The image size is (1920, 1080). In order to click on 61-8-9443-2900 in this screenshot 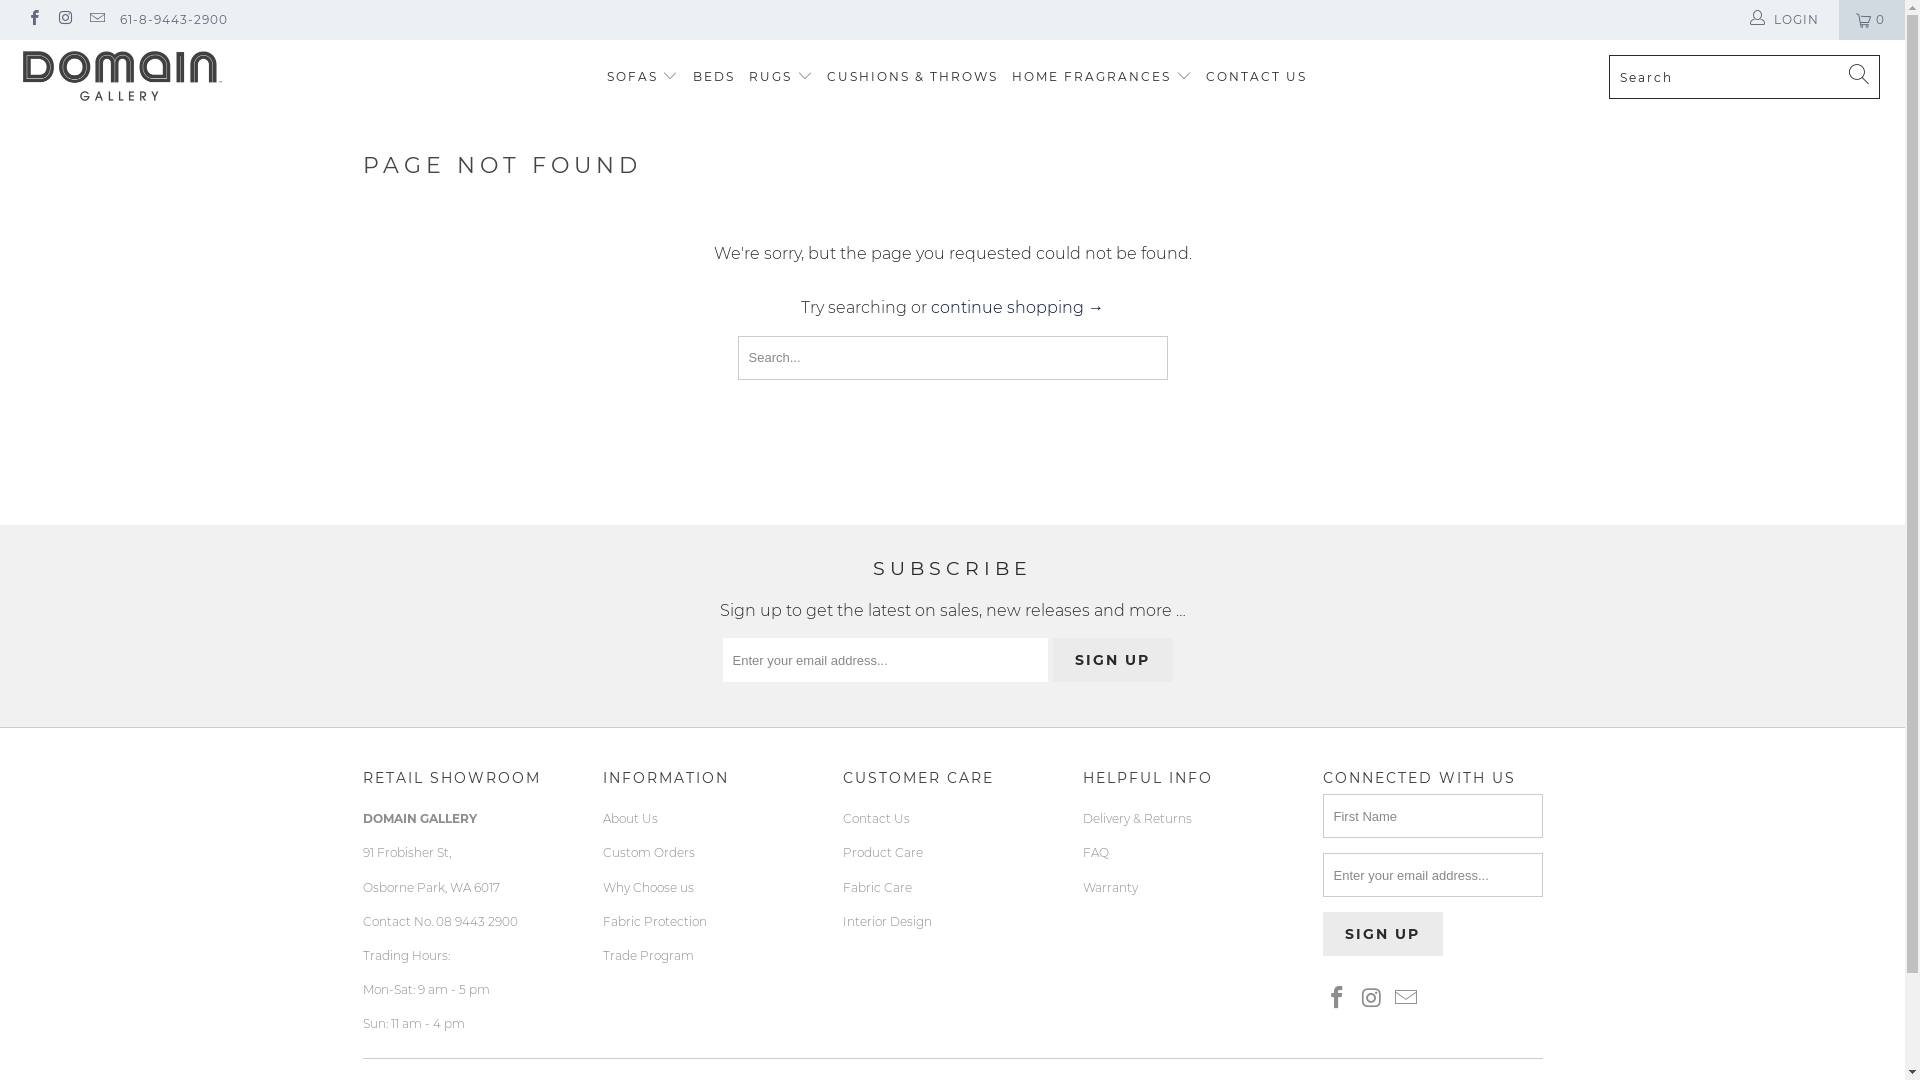, I will do `click(174, 20)`.